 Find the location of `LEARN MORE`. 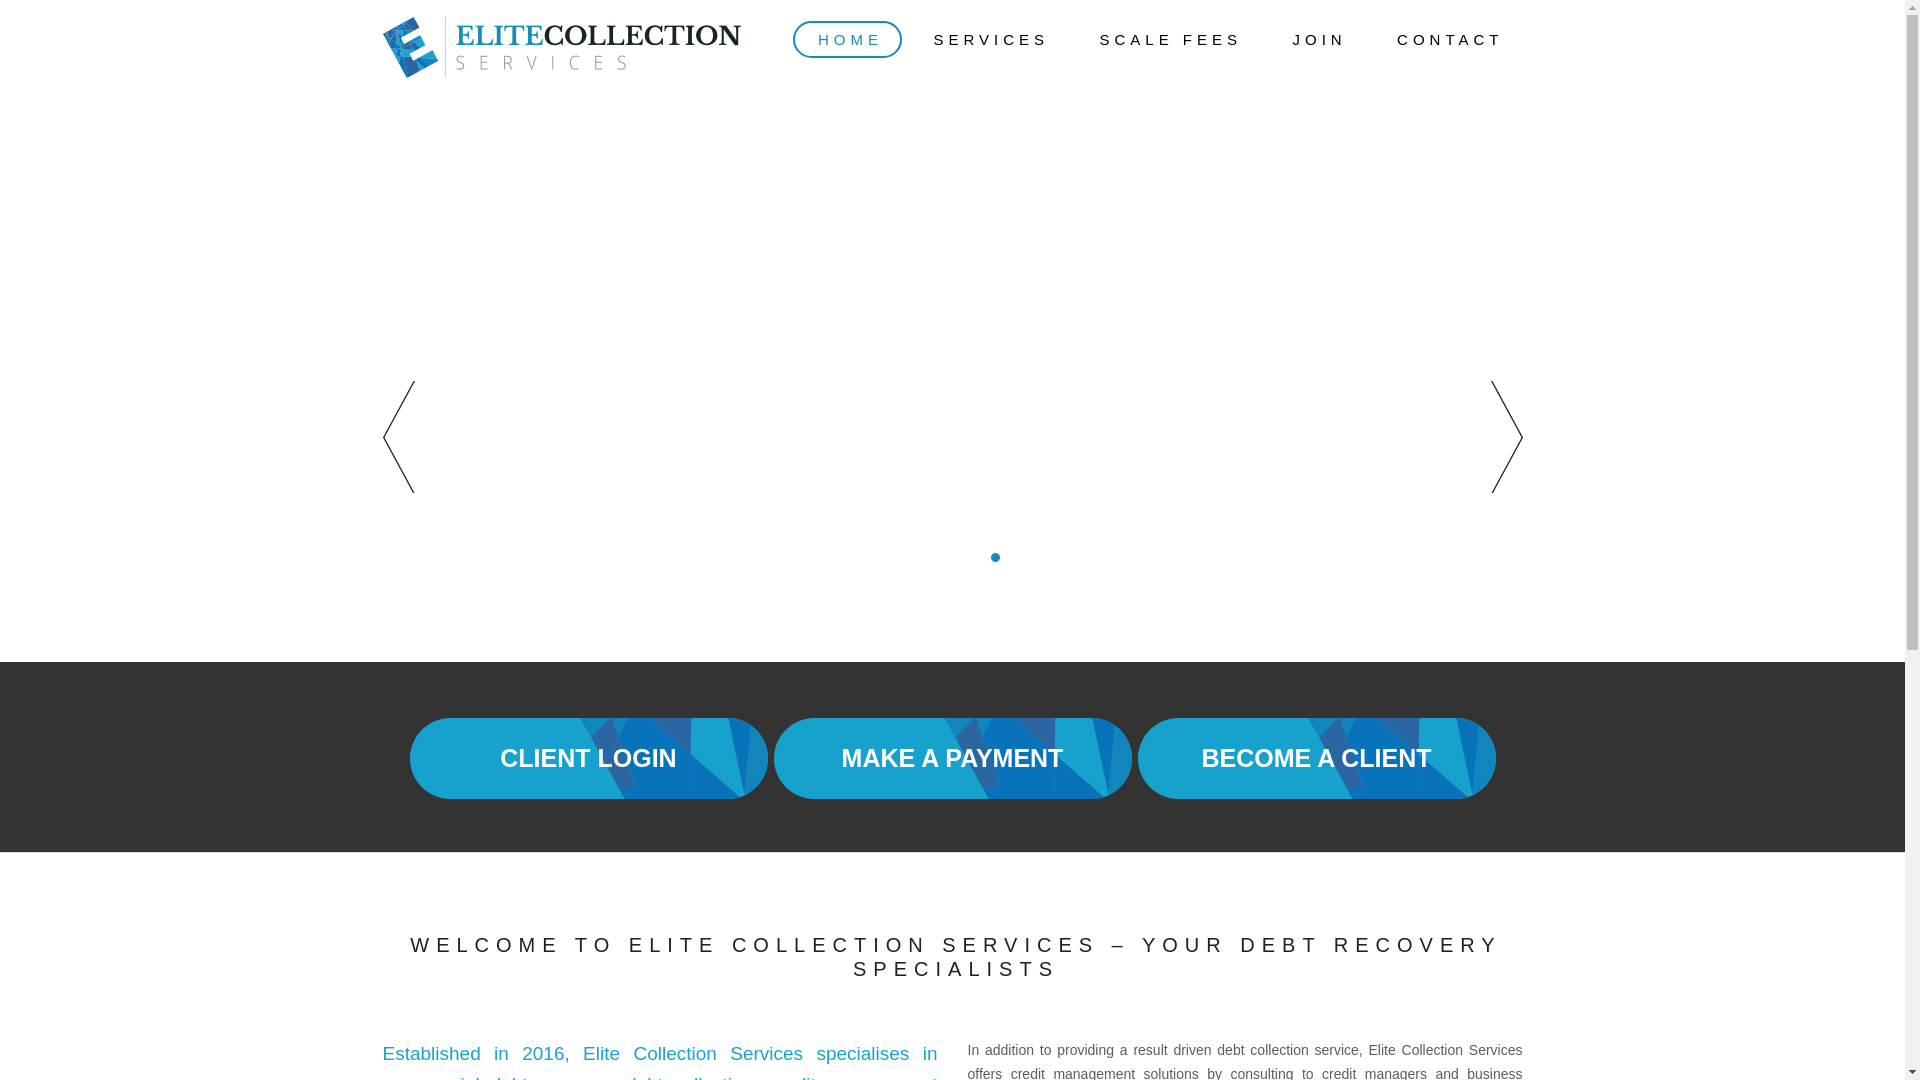

LEARN MORE is located at coordinates (954, 514).